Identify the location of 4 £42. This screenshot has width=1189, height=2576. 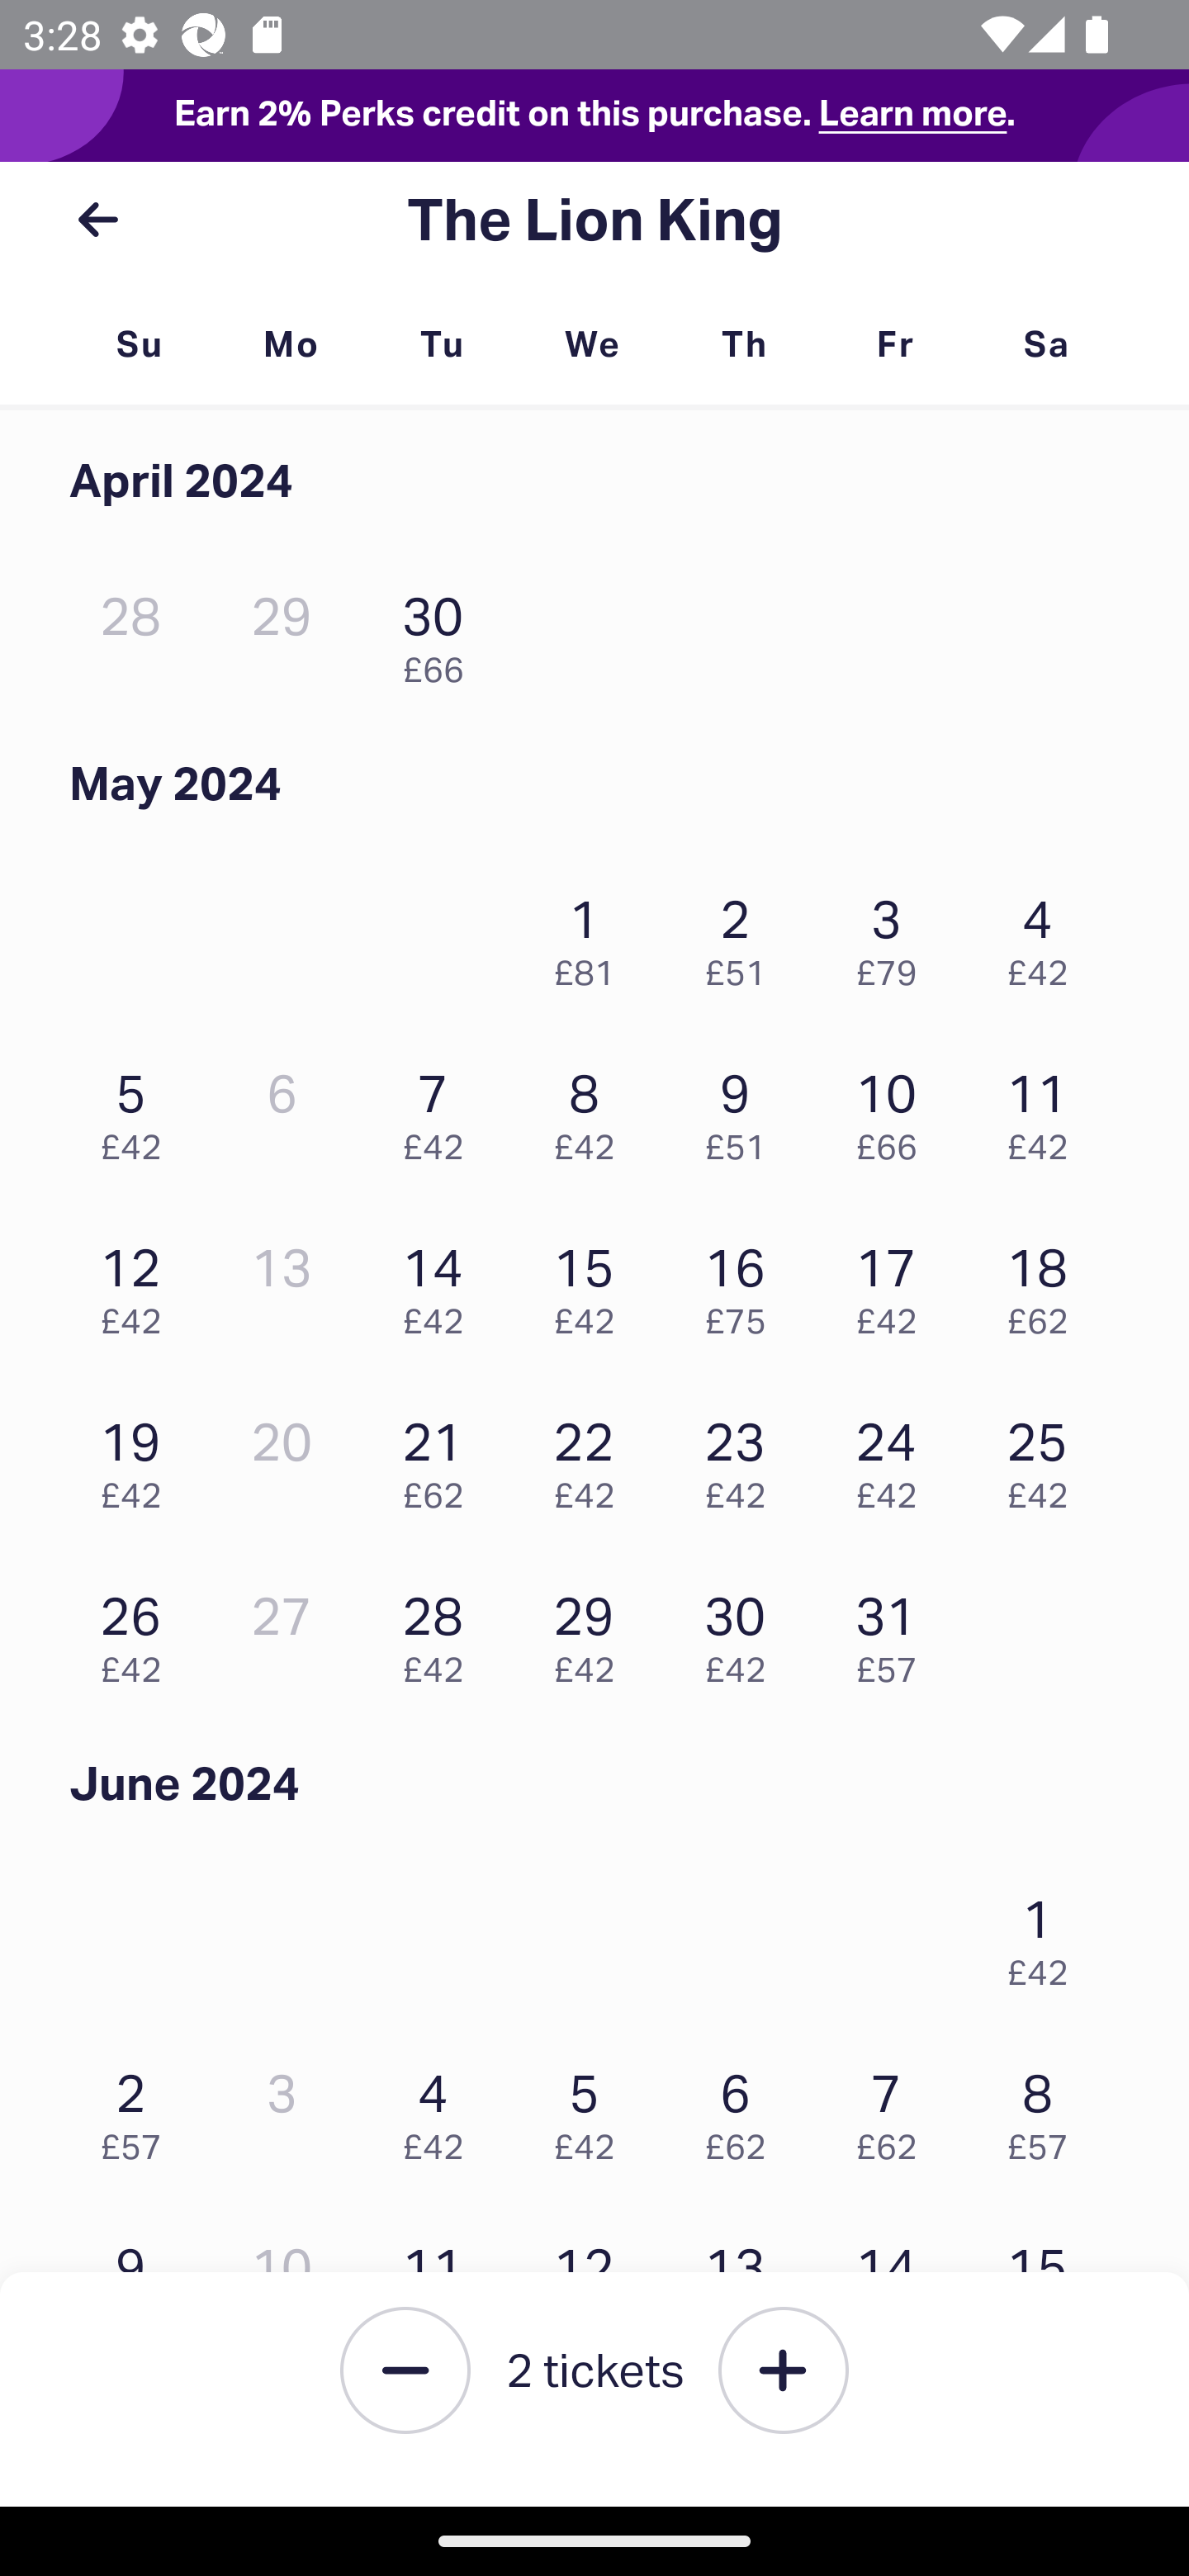
(441, 2109).